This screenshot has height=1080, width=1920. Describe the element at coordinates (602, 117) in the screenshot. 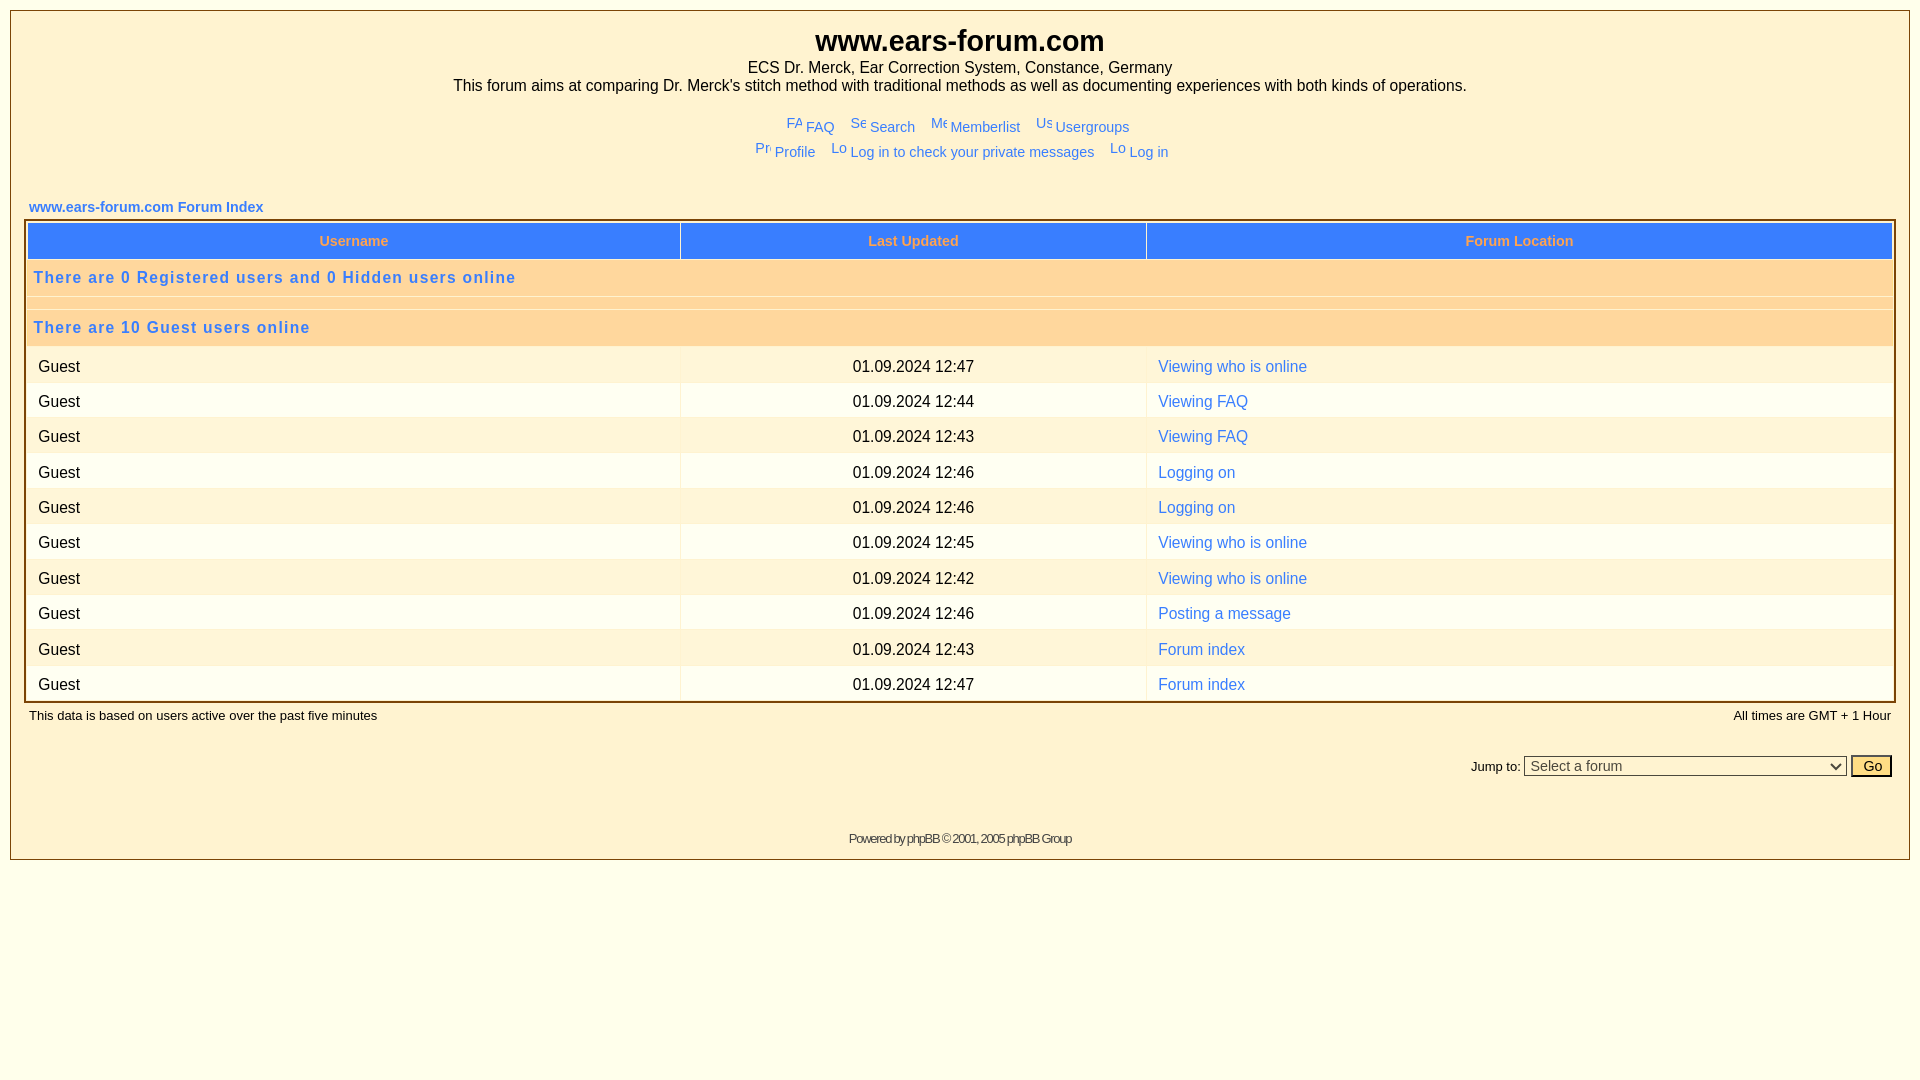

I see `Profile` at that location.